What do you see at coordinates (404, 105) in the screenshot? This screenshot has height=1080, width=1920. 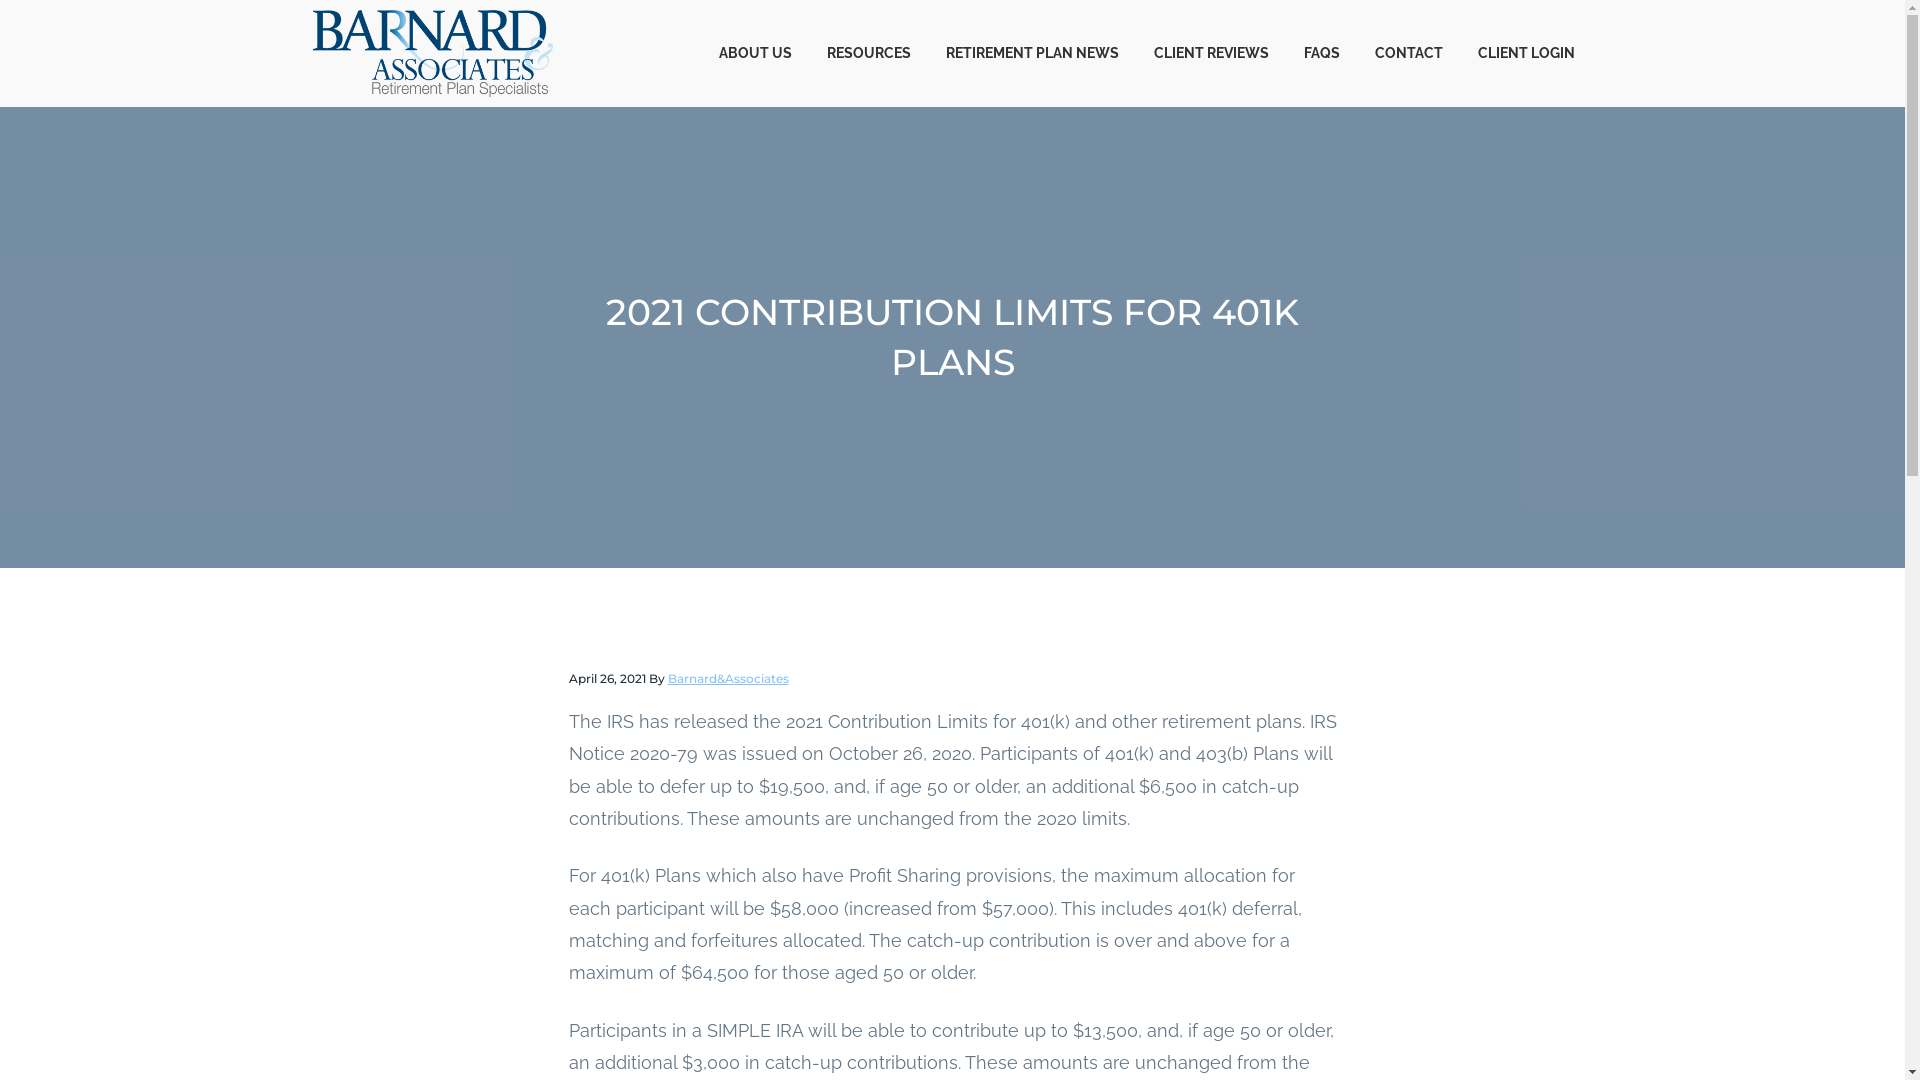 I see `Barnard & Associates` at bounding box center [404, 105].